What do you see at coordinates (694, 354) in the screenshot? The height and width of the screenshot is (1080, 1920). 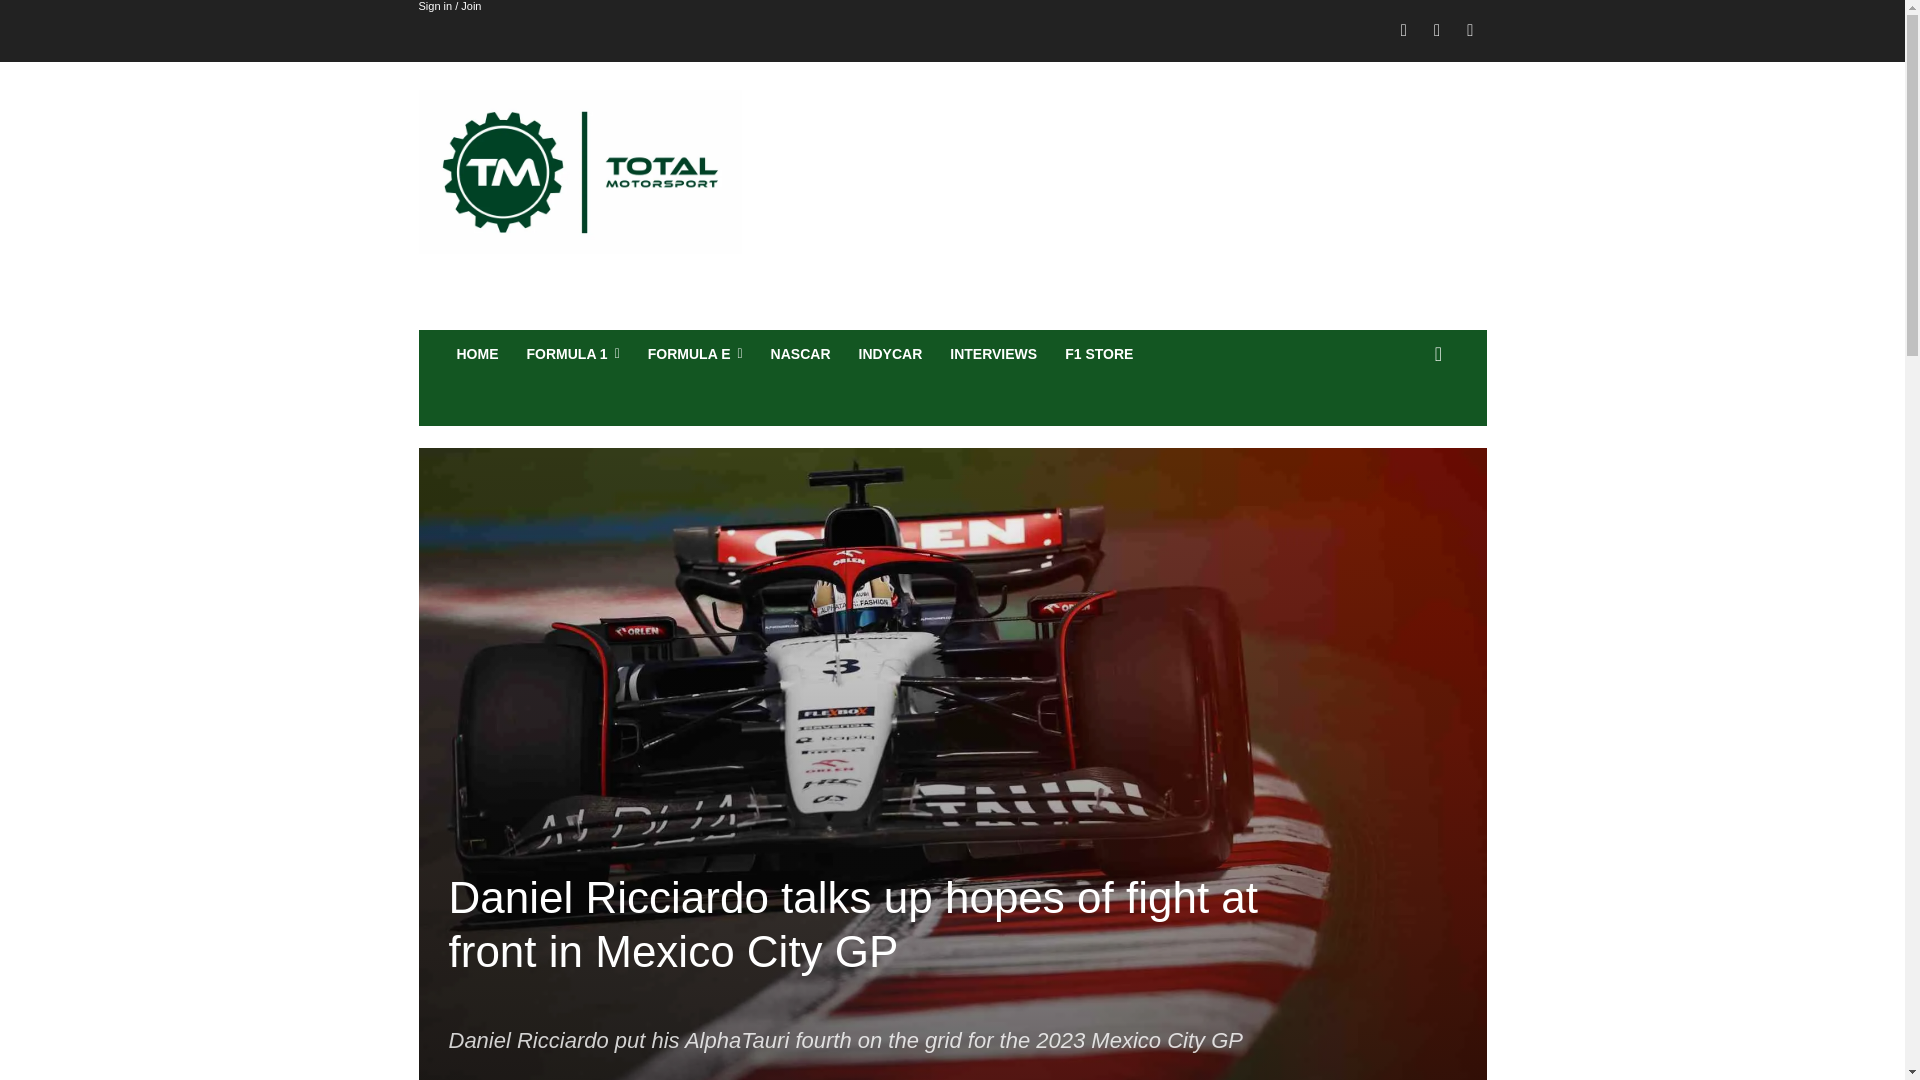 I see `FORMULA E` at bounding box center [694, 354].